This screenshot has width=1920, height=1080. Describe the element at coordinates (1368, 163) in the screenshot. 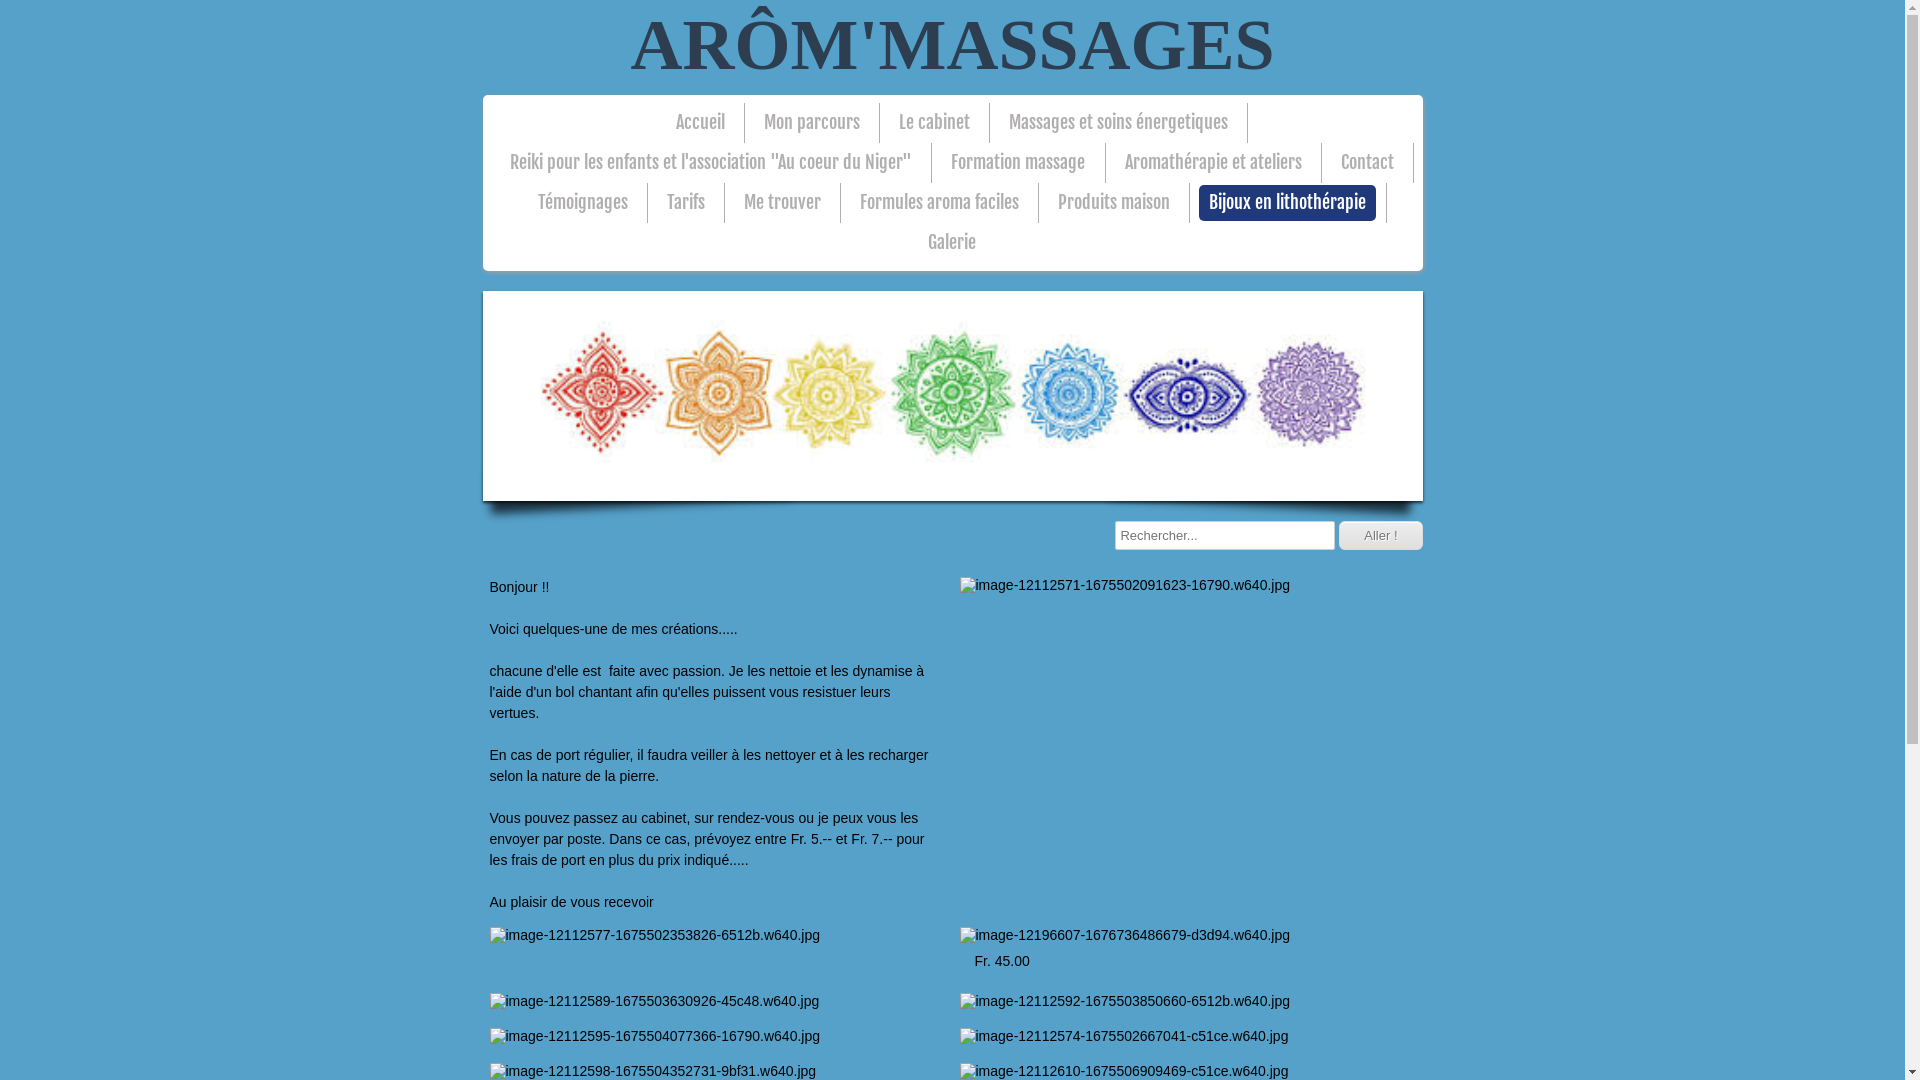

I see `Contact` at that location.